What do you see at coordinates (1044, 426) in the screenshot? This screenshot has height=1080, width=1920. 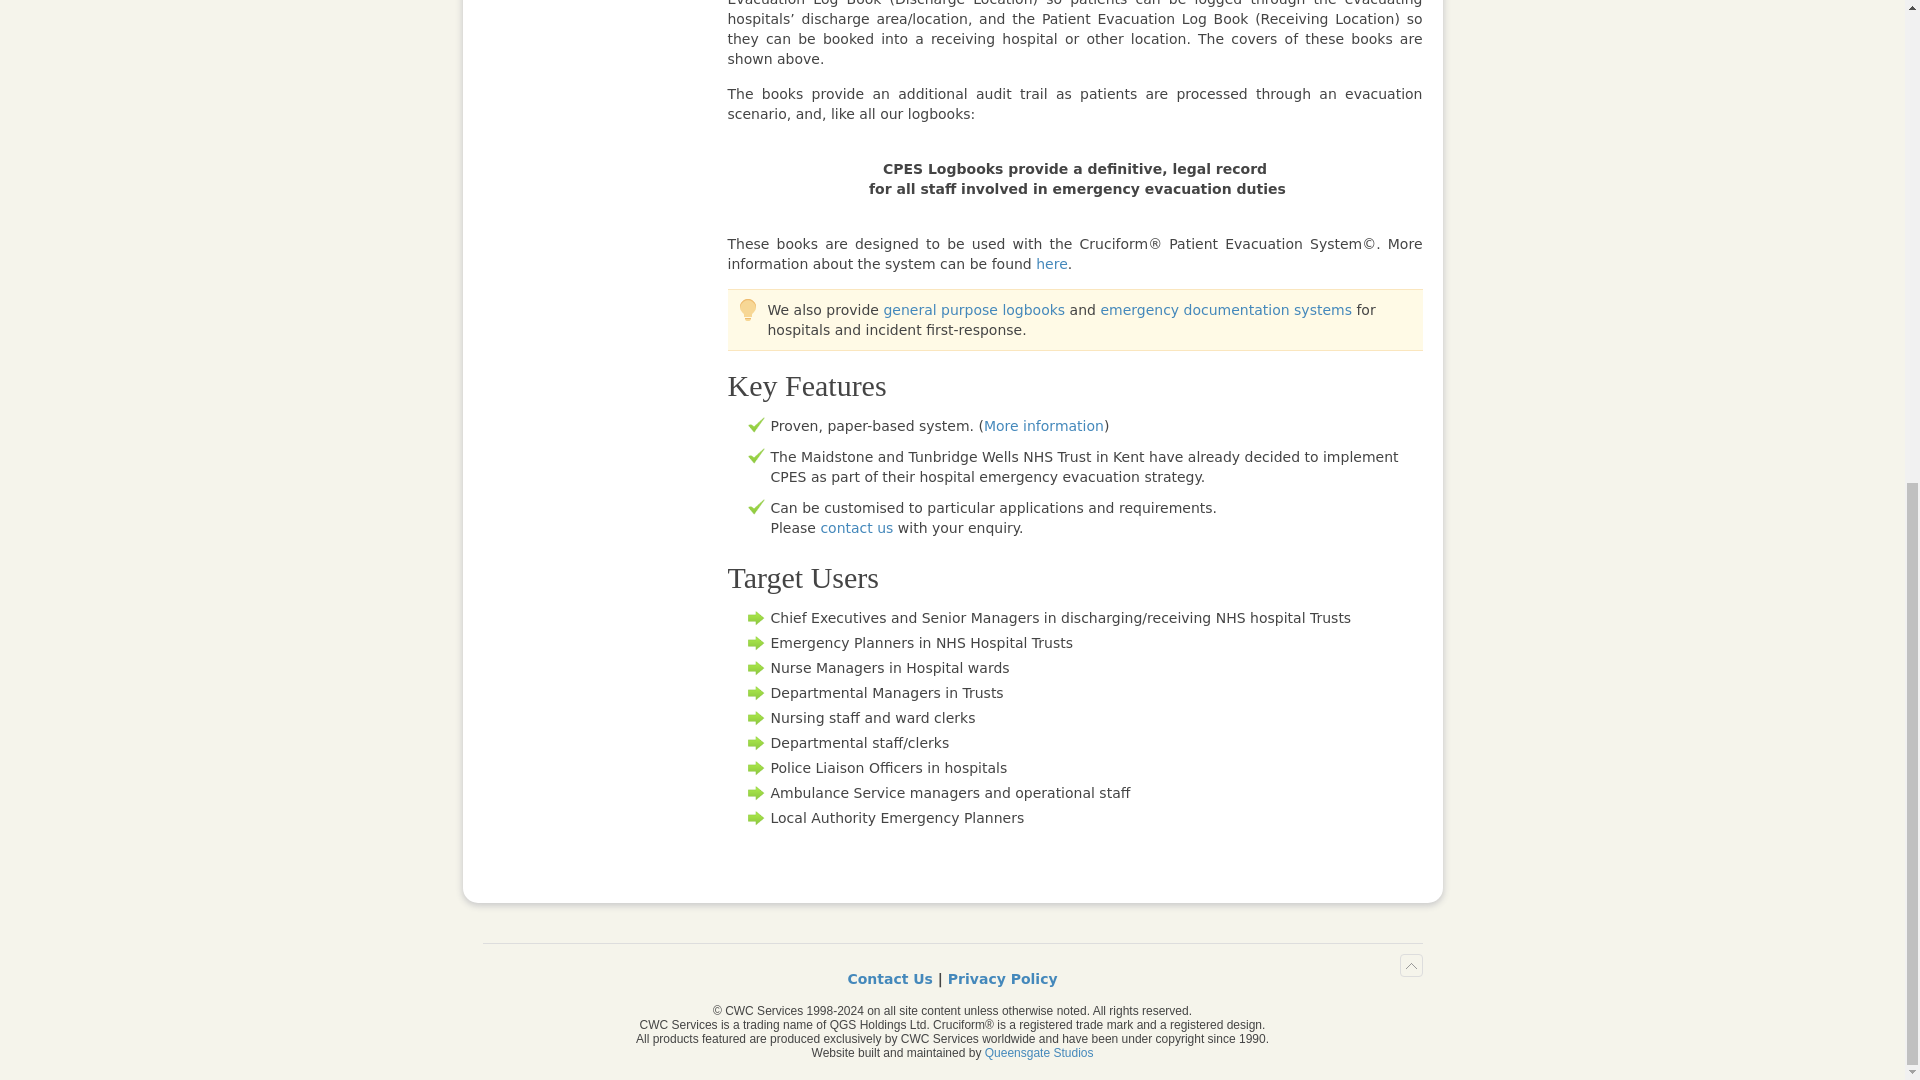 I see `More information` at bounding box center [1044, 426].